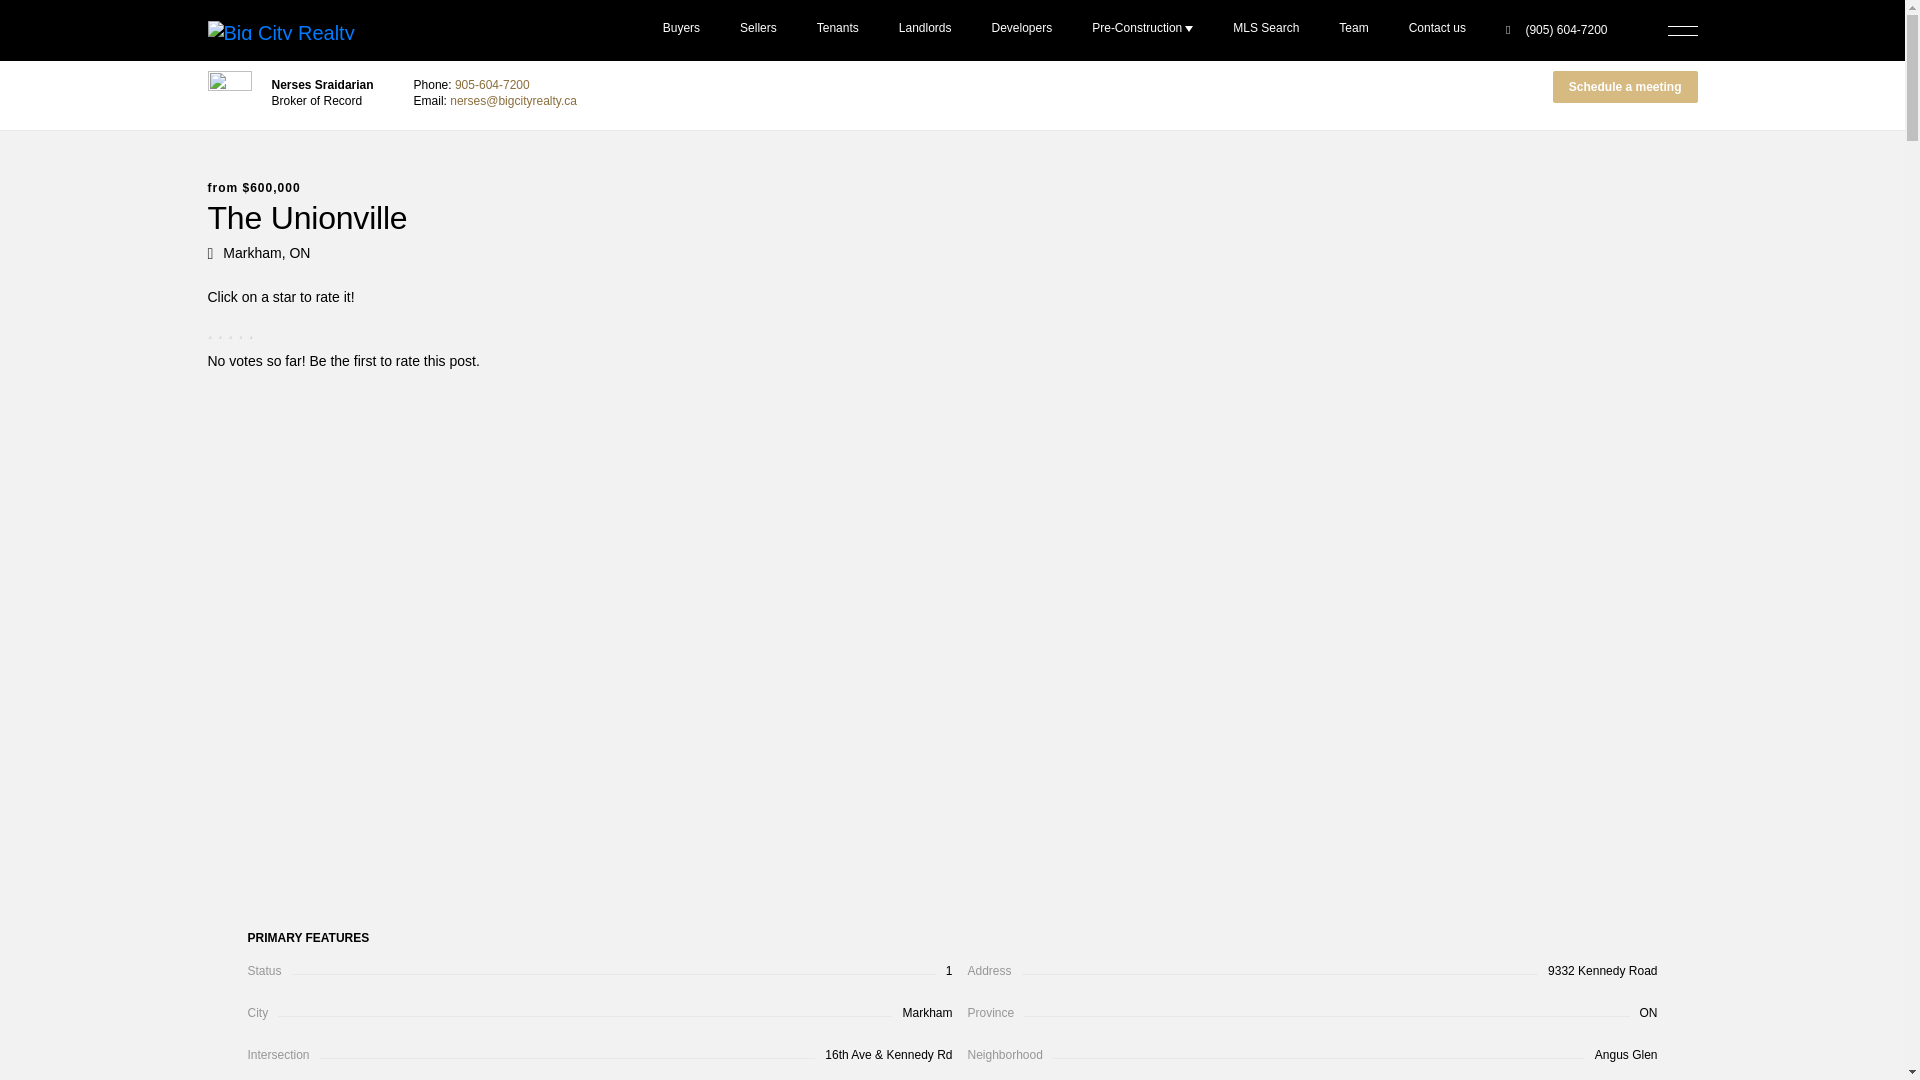  I want to click on Big City Realty, so click(290, 30).